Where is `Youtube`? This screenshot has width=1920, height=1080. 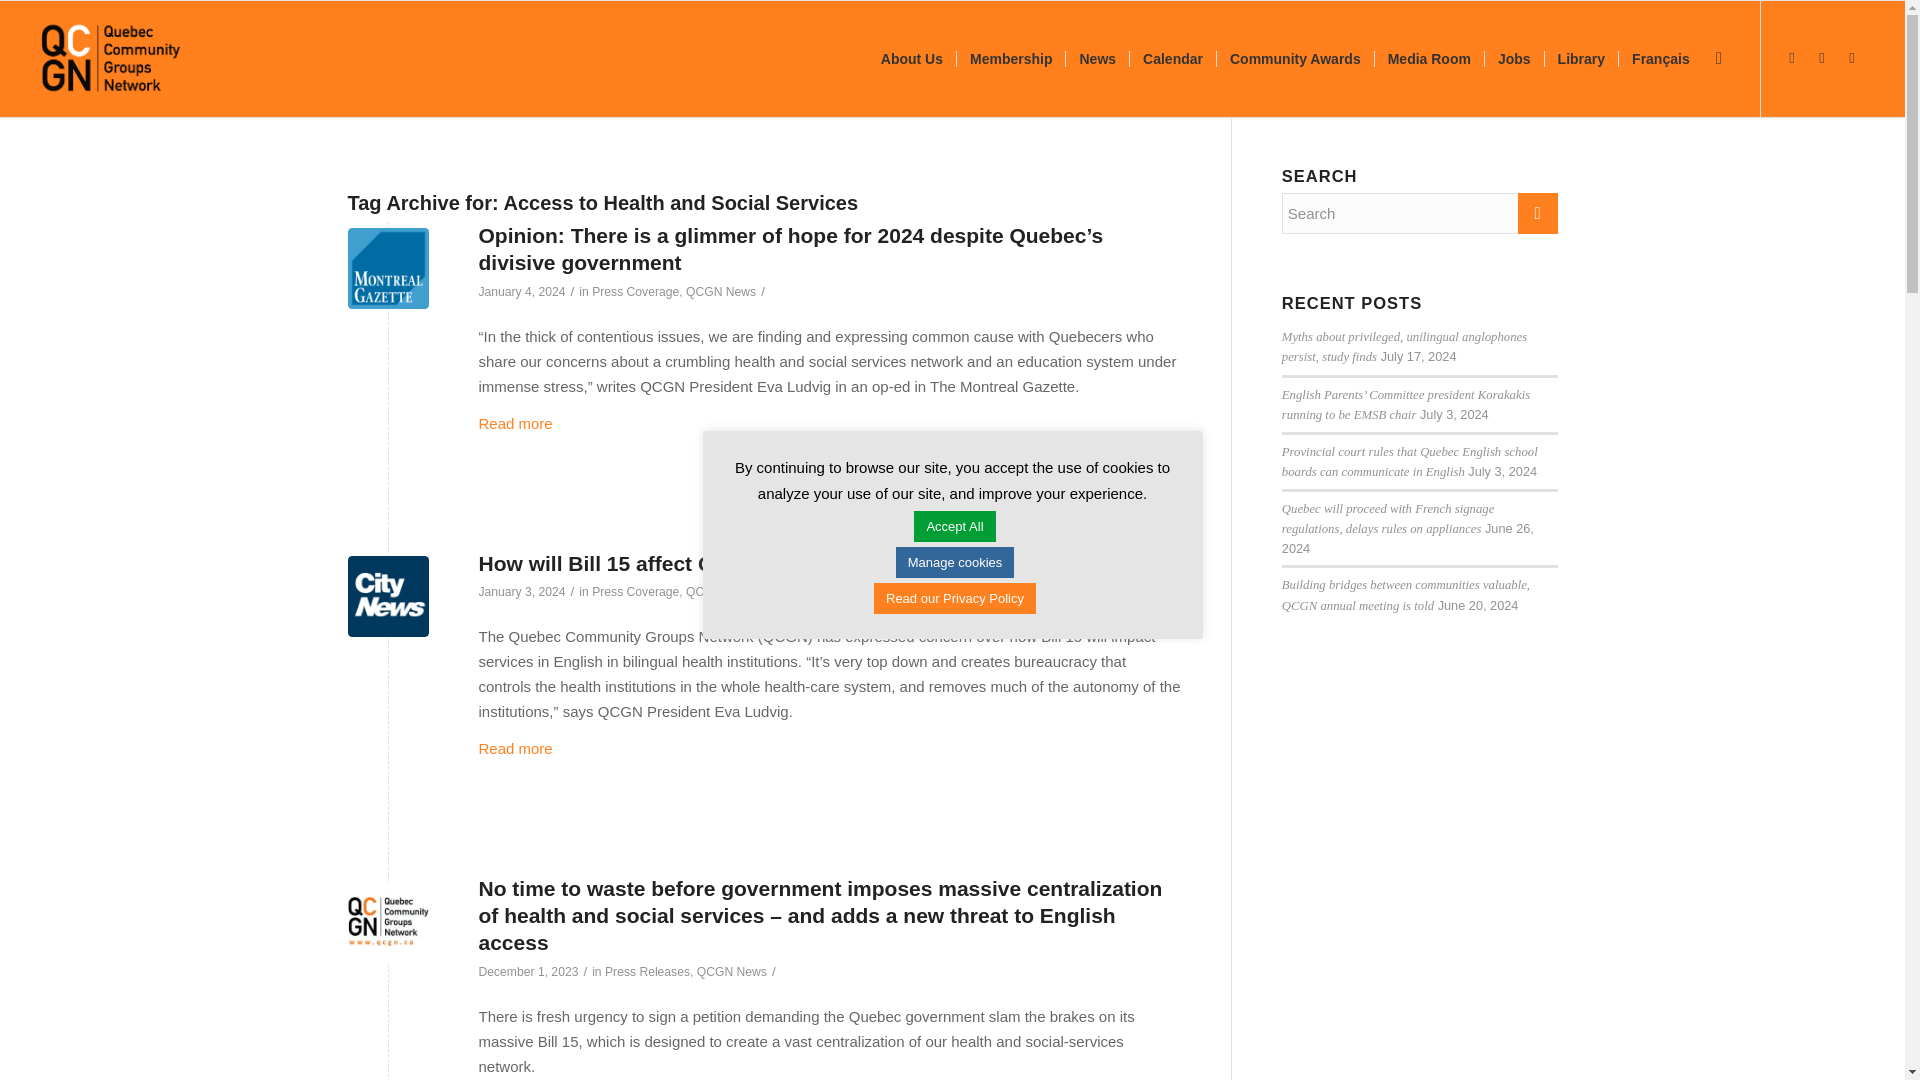
Youtube is located at coordinates (1852, 58).